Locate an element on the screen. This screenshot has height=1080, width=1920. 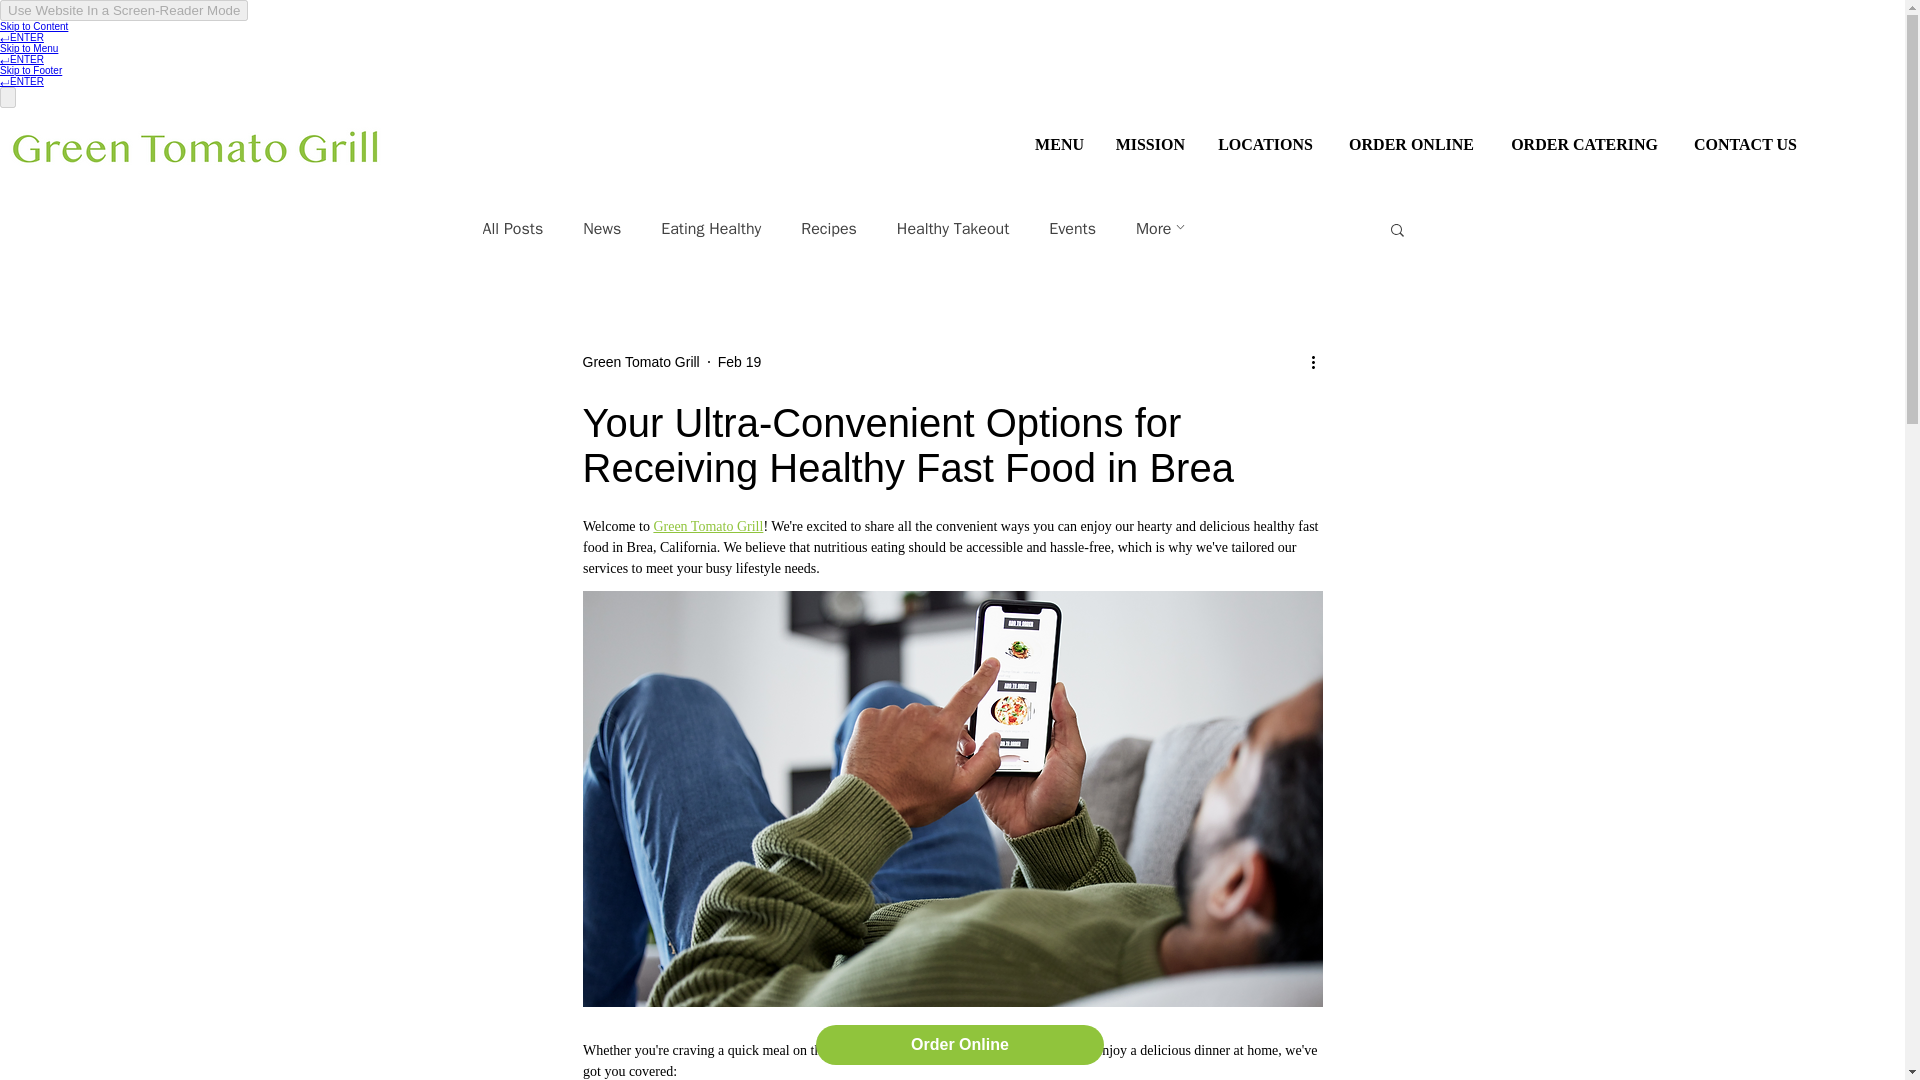
Feb 19 is located at coordinates (740, 362).